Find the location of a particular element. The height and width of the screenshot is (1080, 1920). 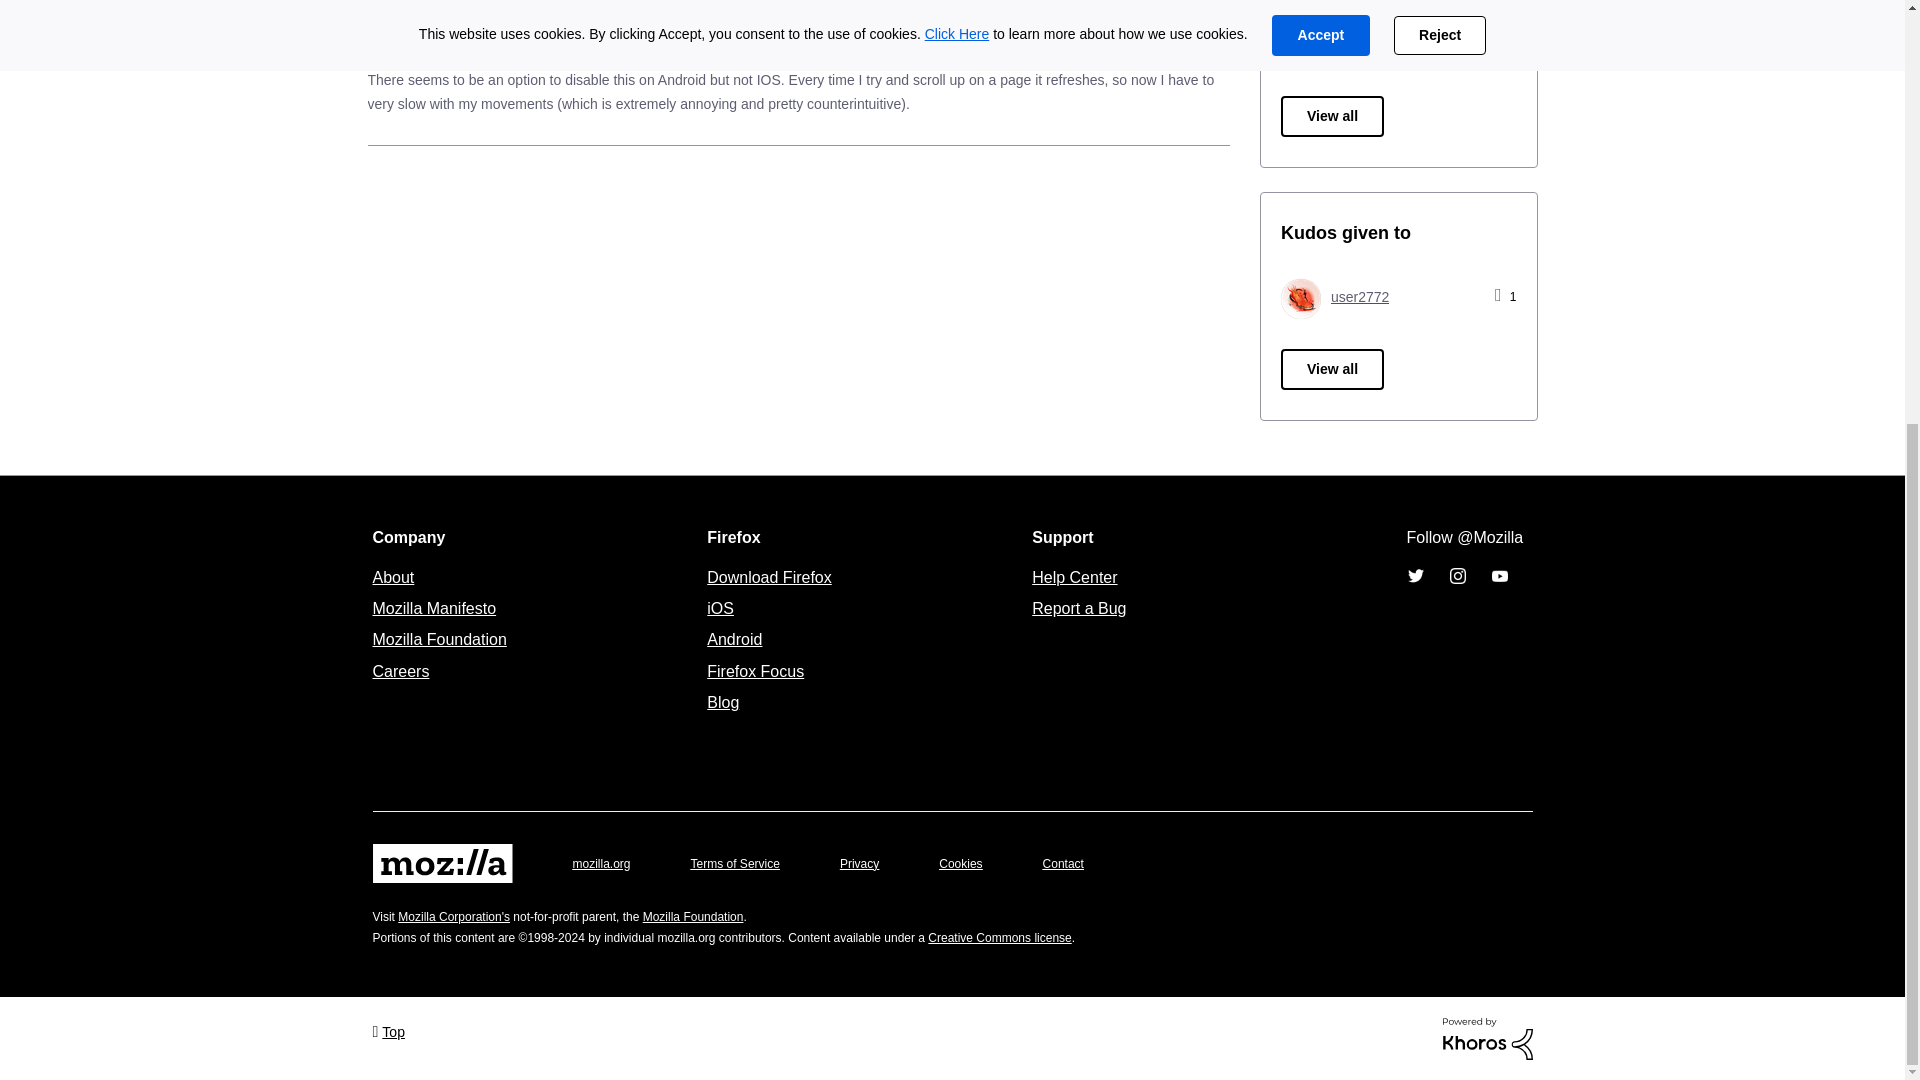

Blog is located at coordinates (722, 702).